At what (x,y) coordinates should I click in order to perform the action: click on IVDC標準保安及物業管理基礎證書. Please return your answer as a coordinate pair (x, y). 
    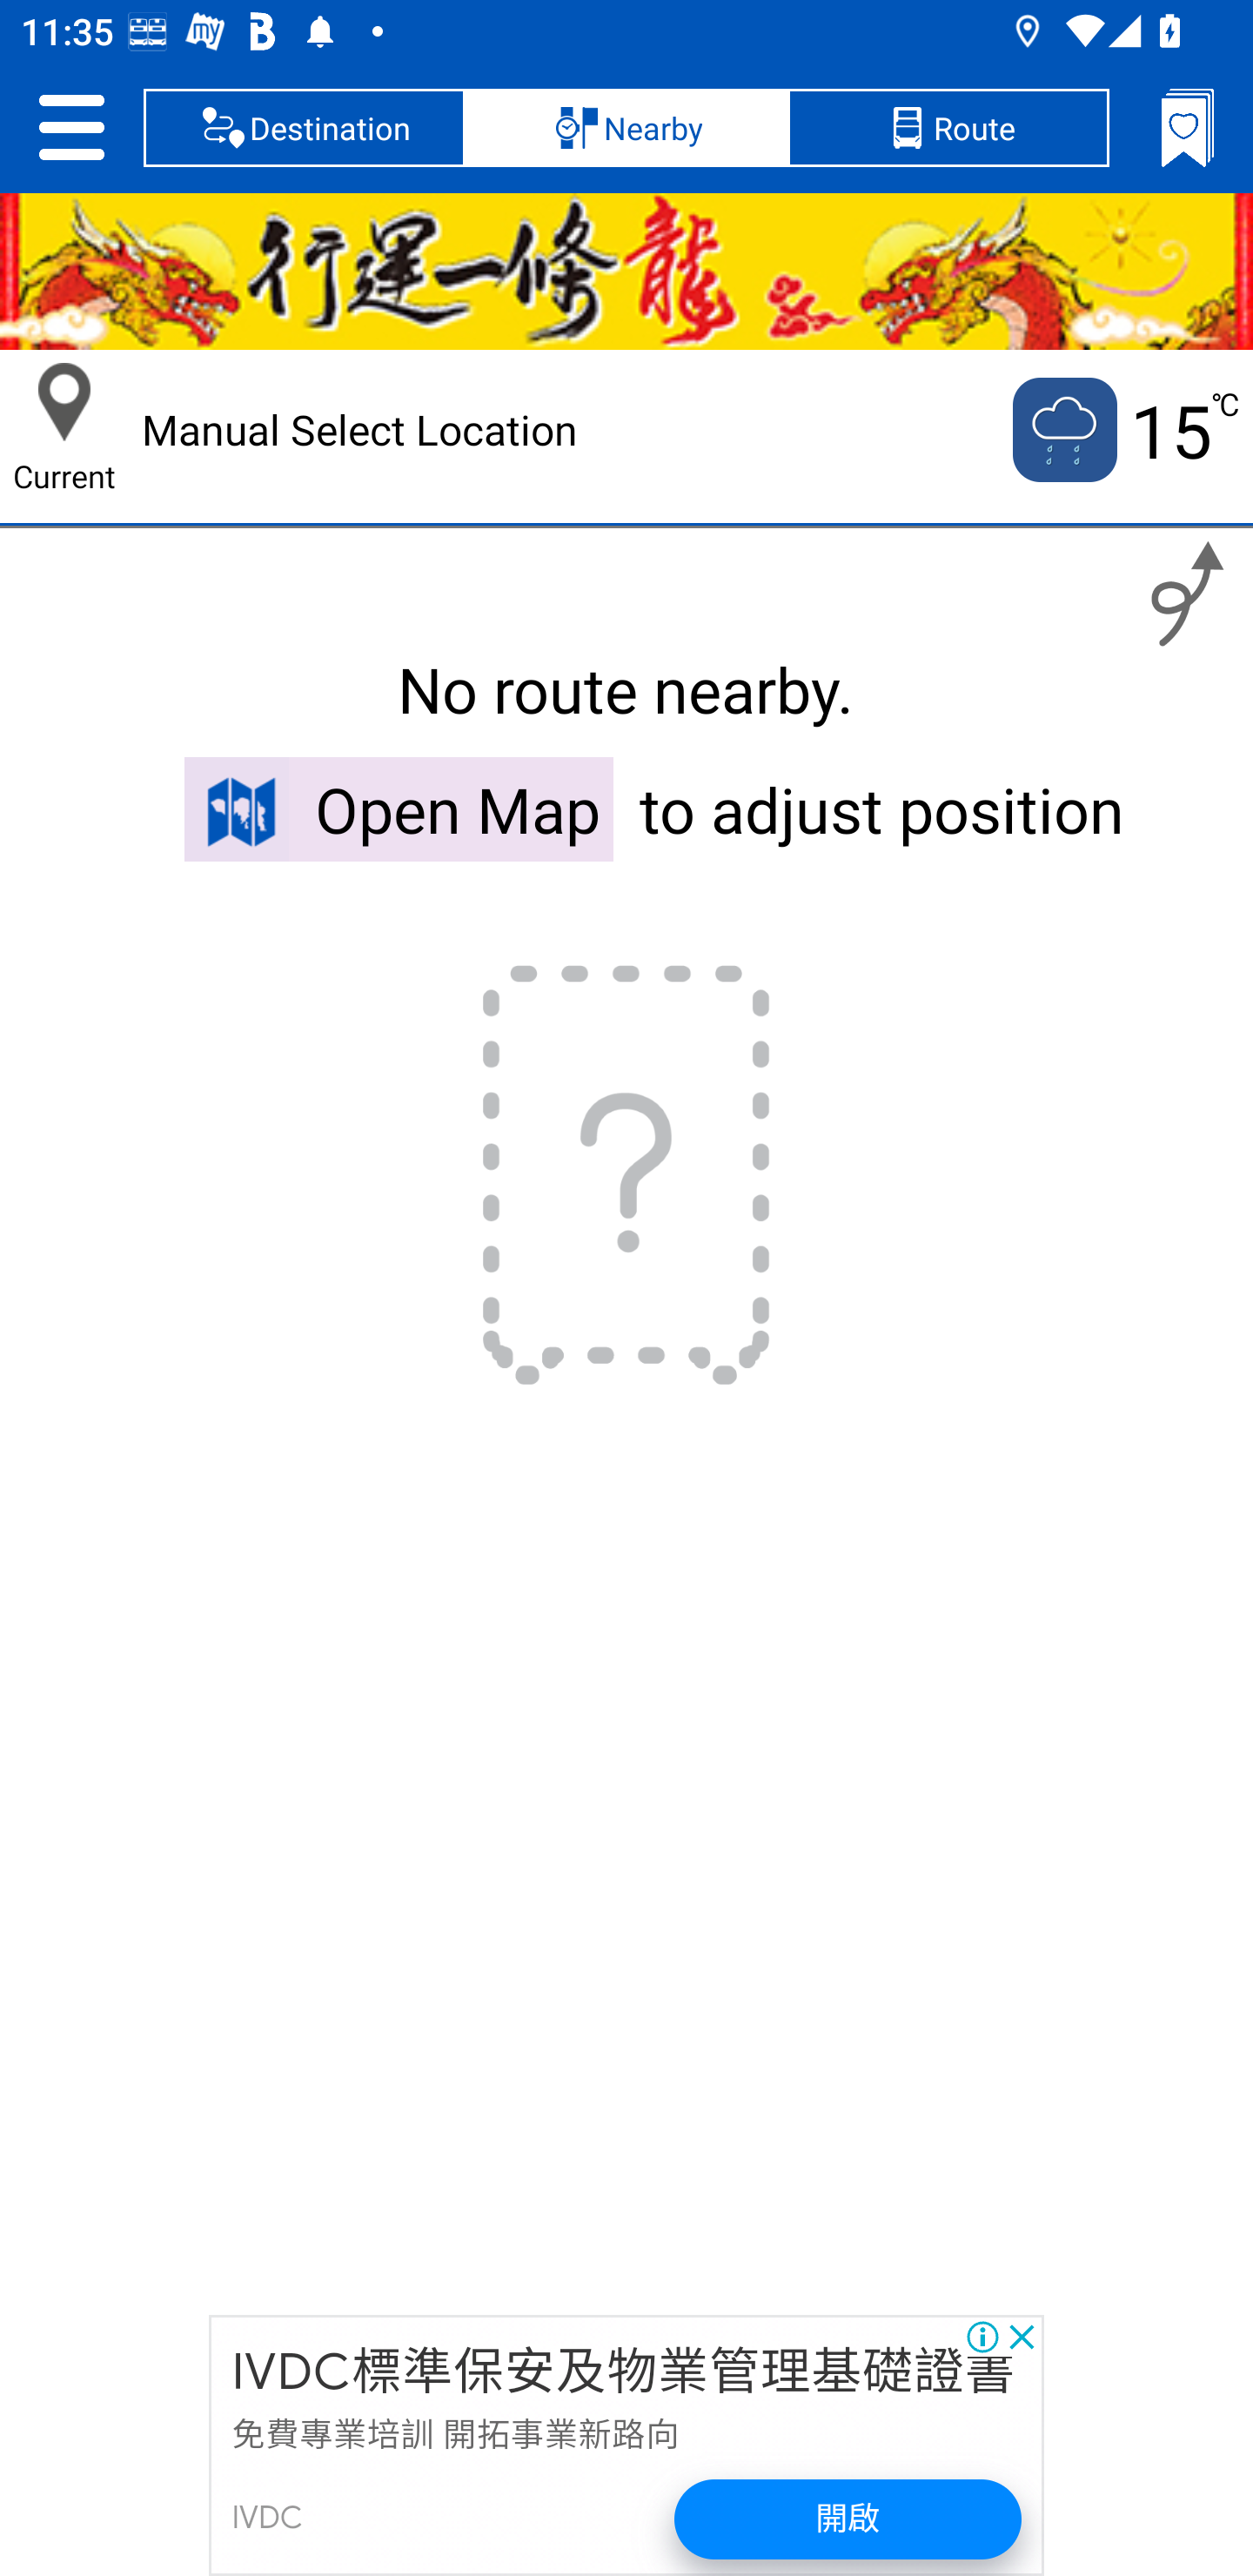
    Looking at the image, I should click on (623, 2373).